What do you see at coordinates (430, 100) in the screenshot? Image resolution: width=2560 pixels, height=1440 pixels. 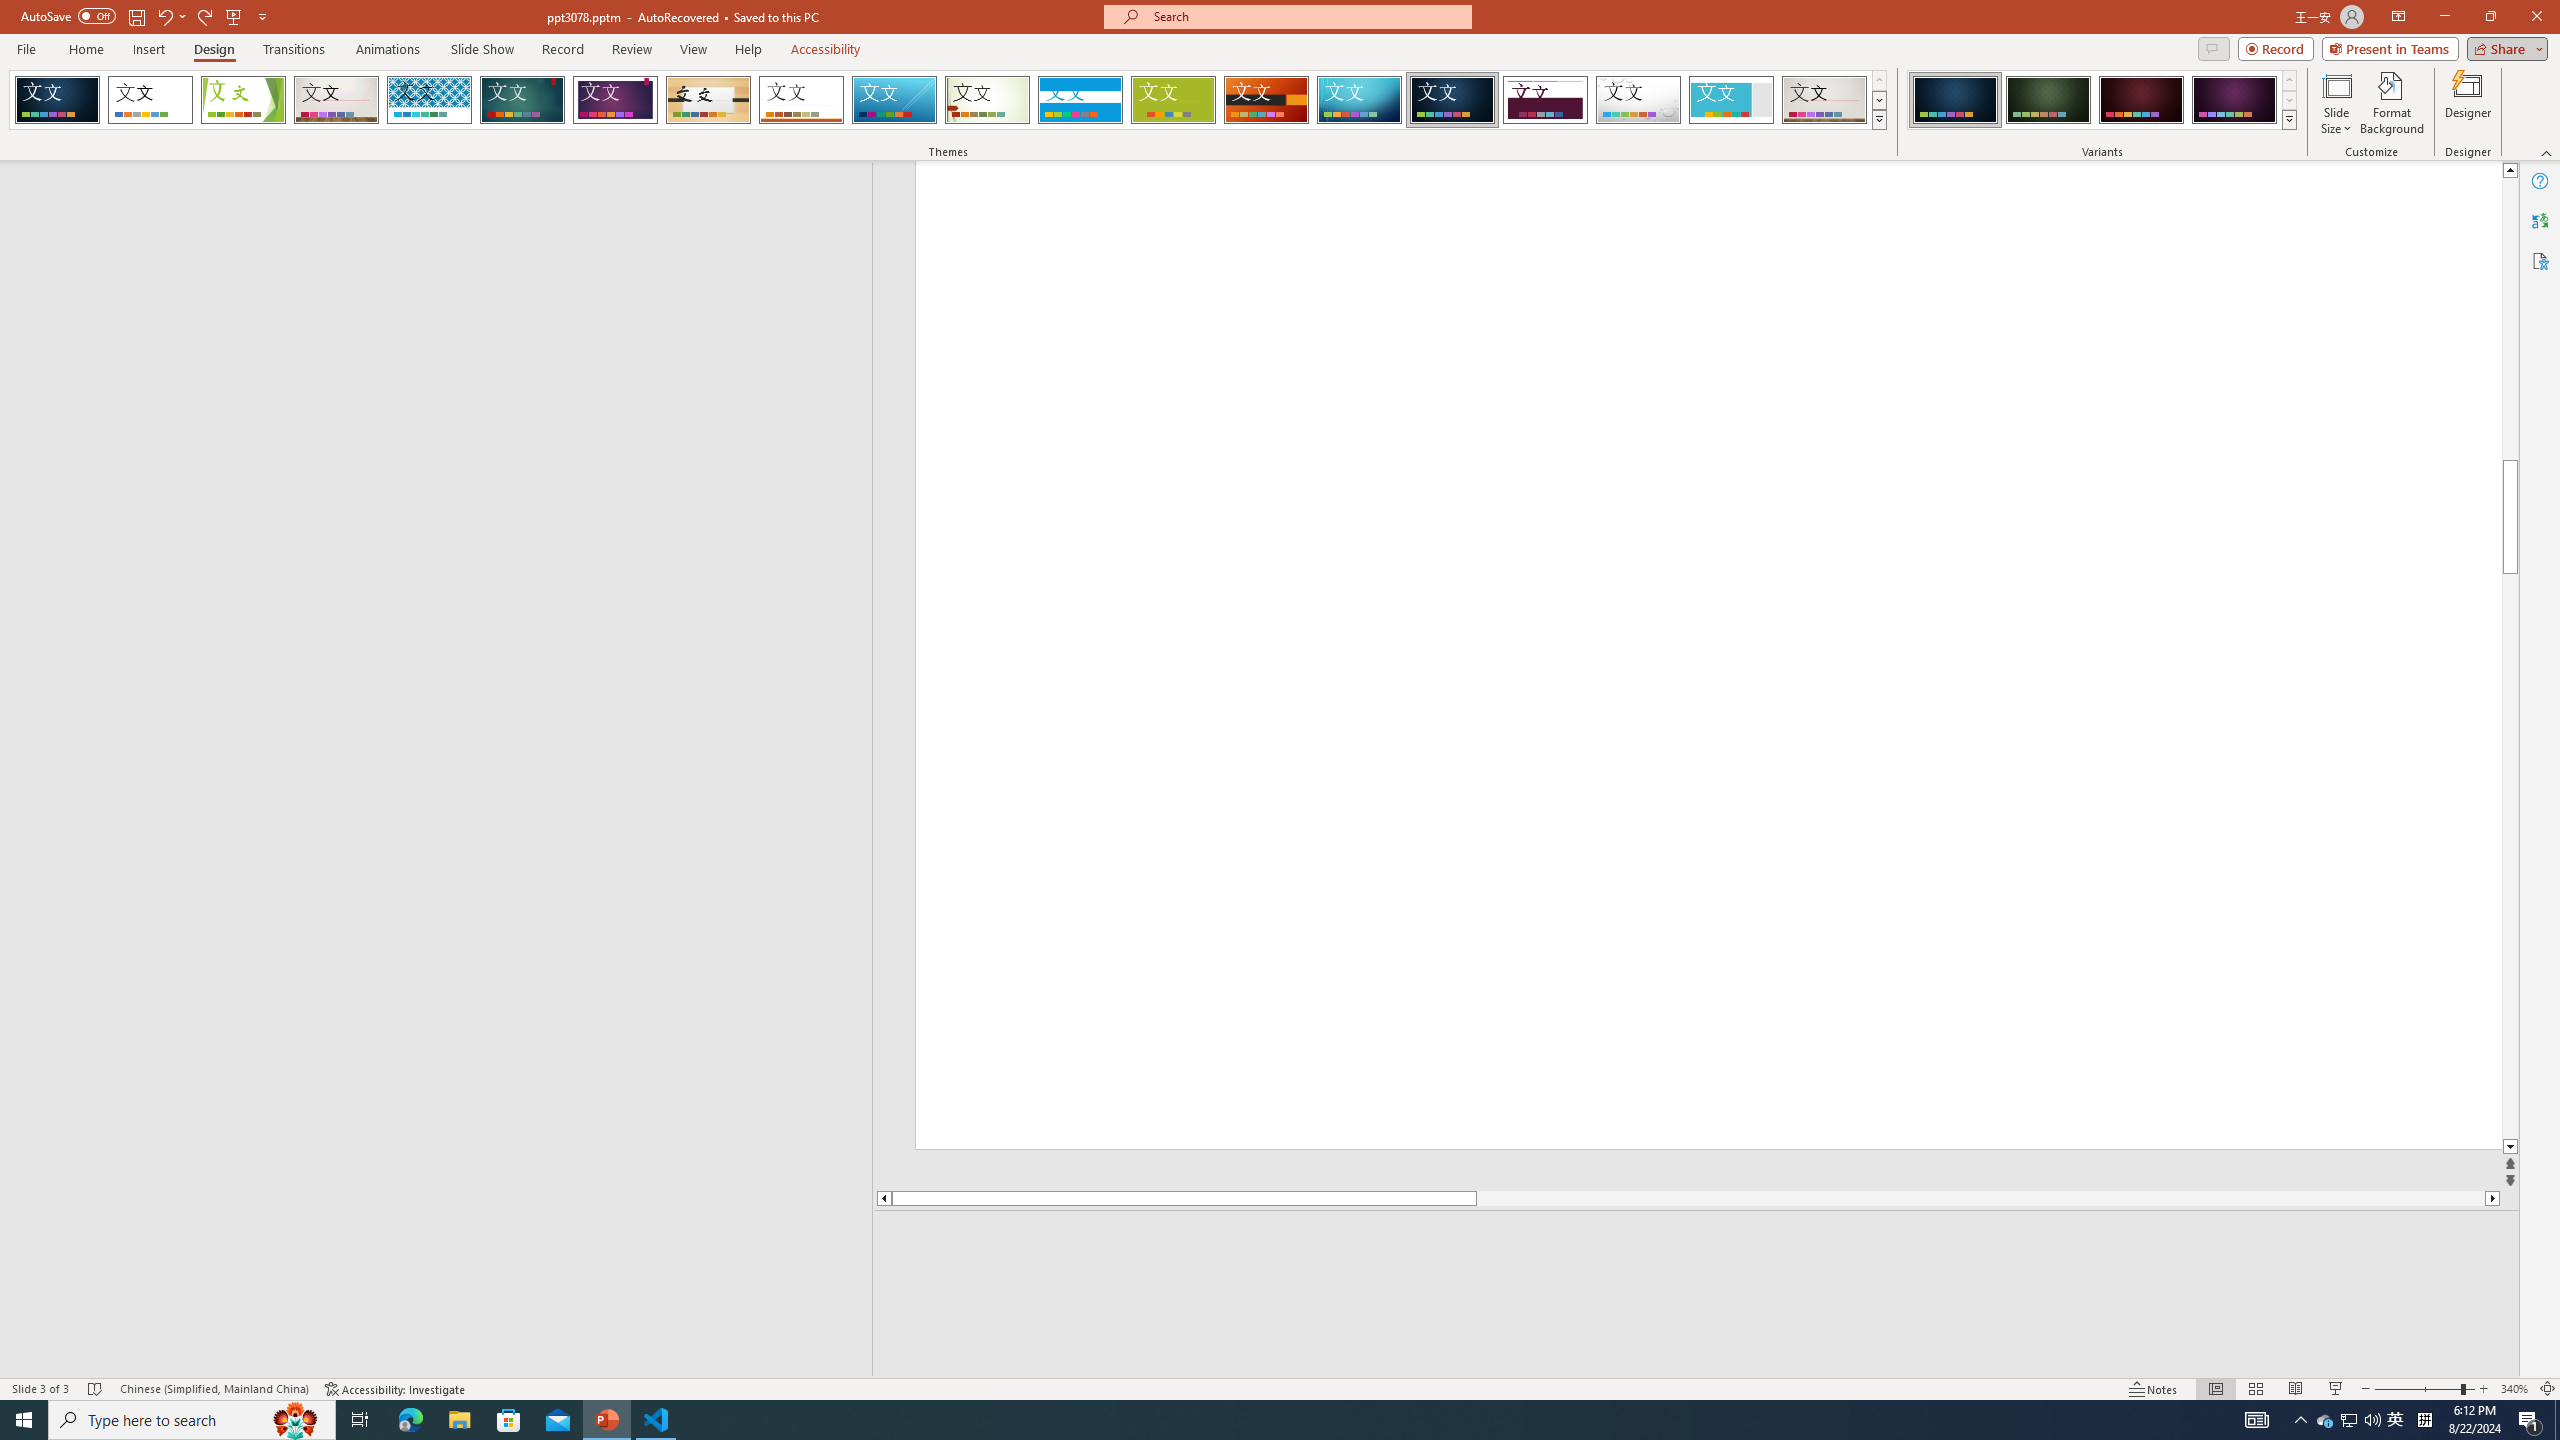 I see `Integral` at bounding box center [430, 100].